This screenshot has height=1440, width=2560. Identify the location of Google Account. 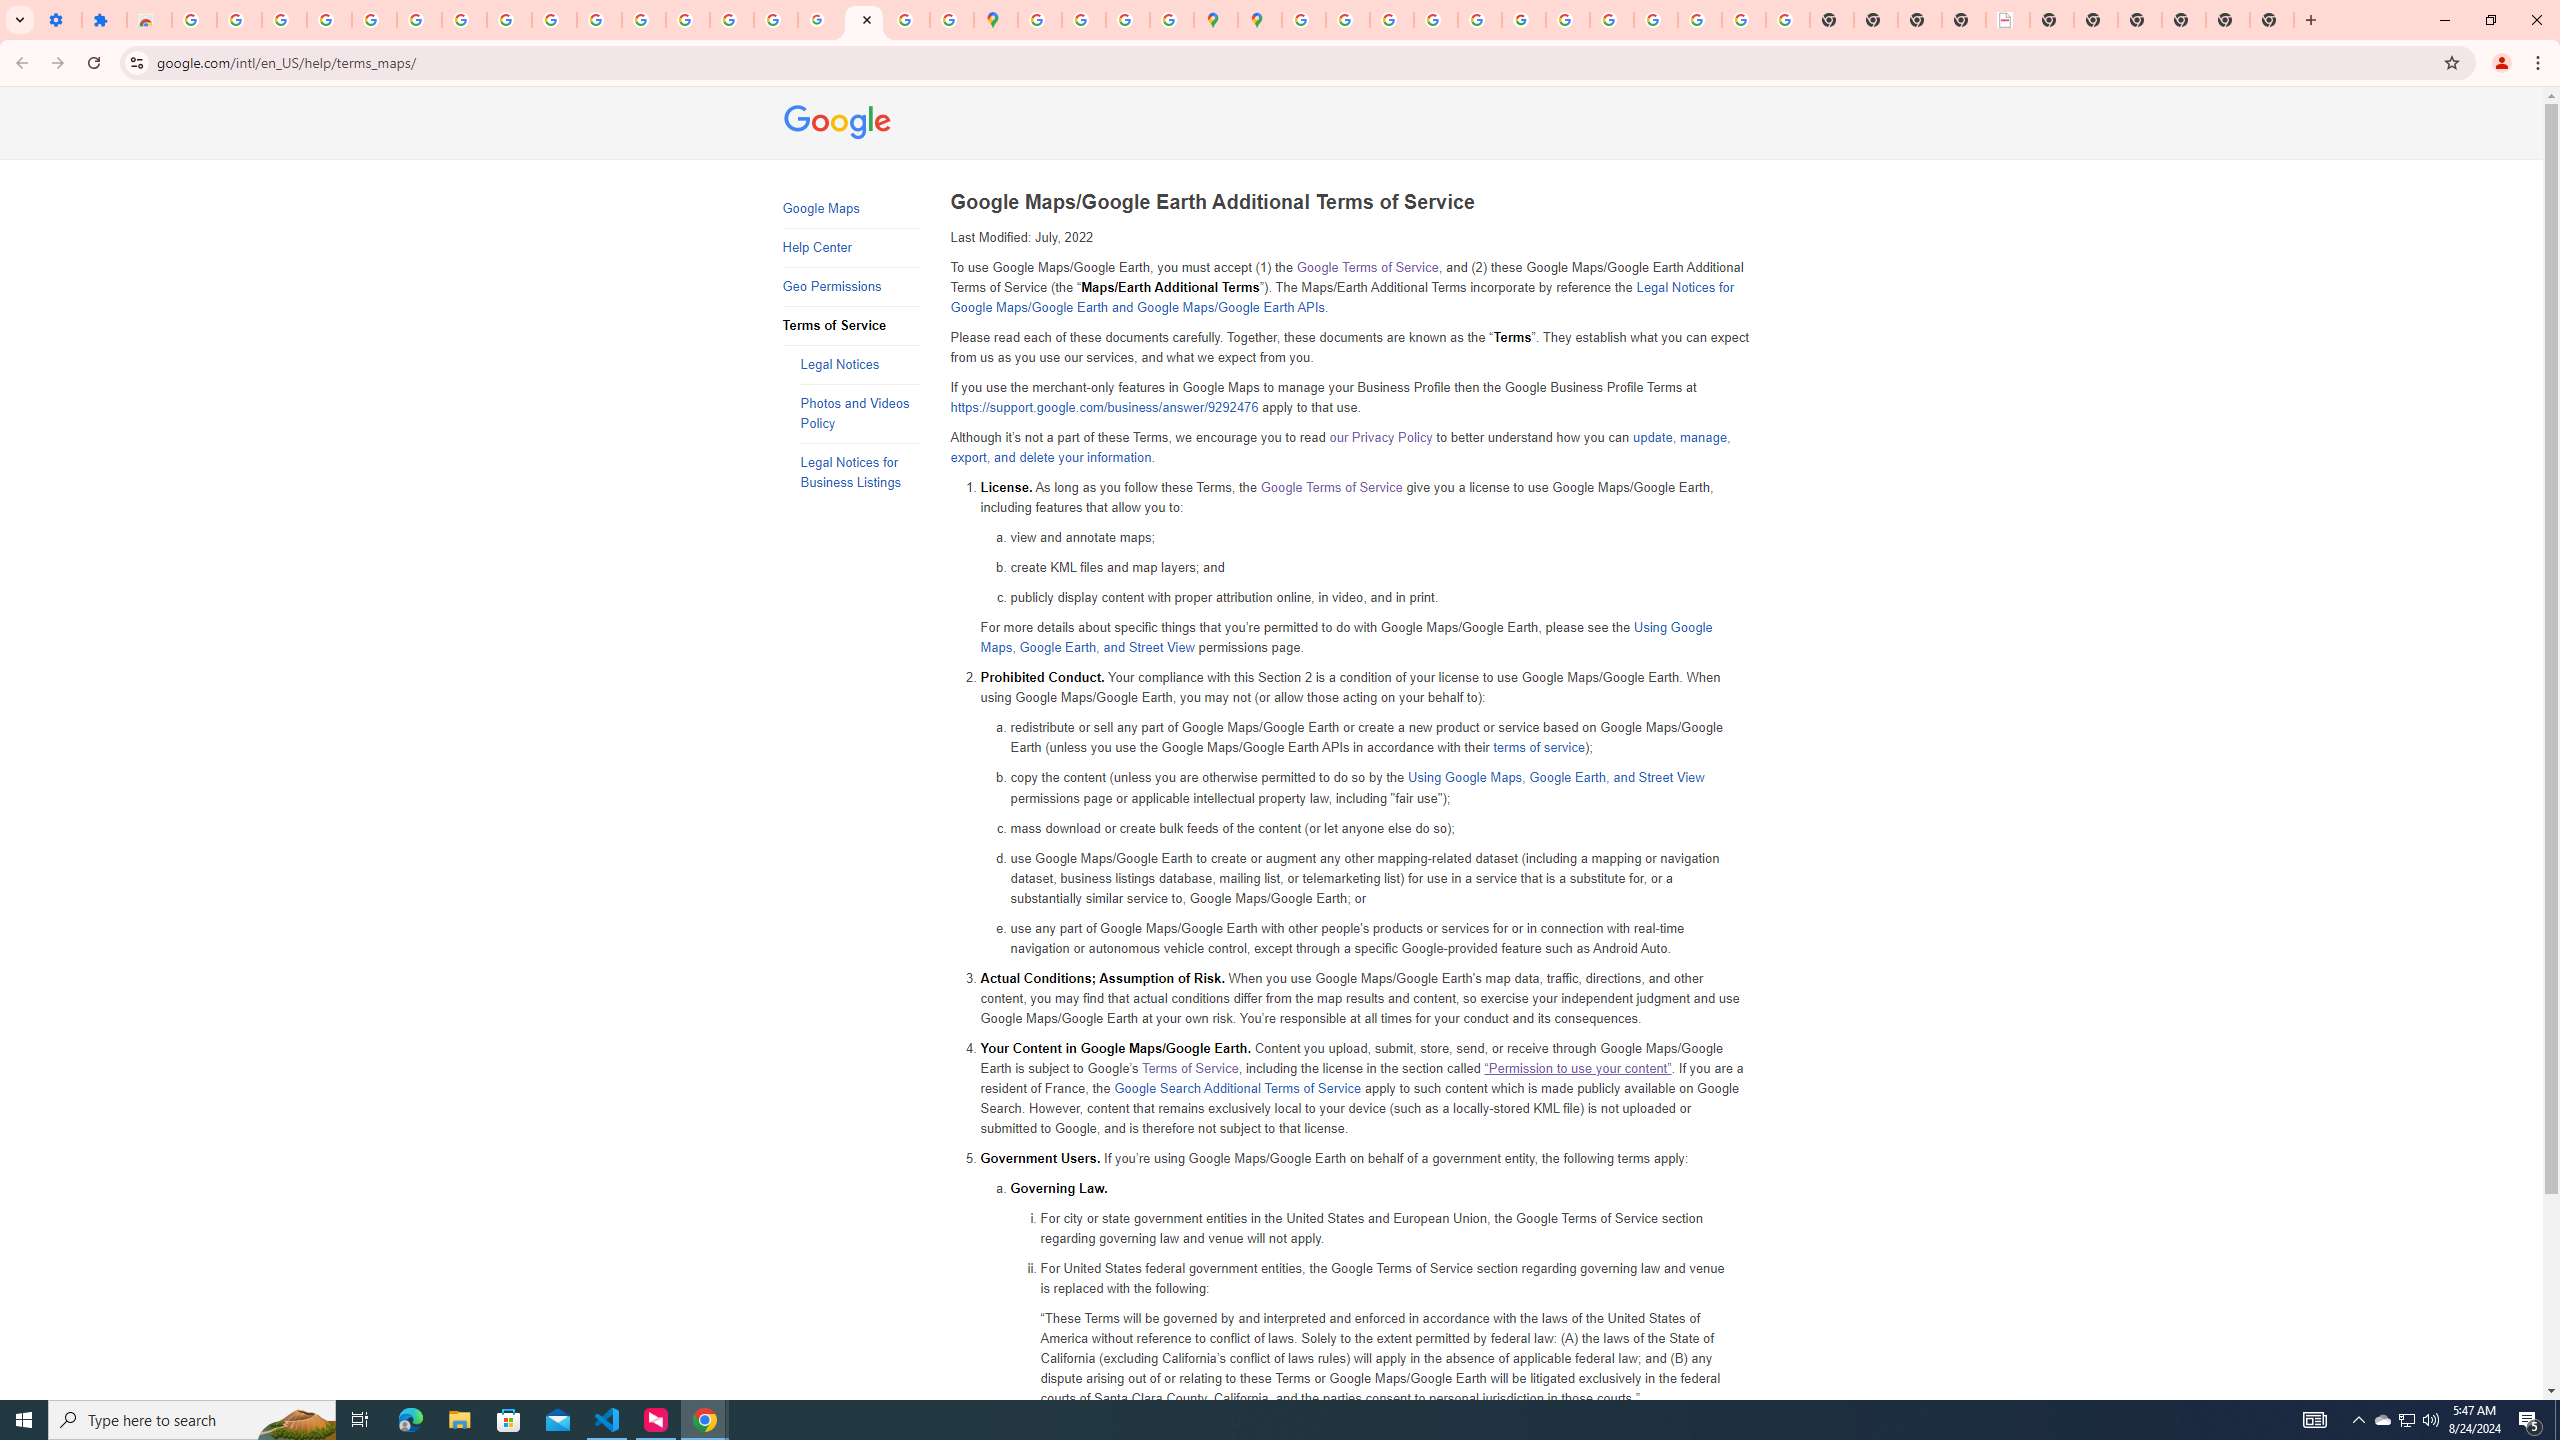
(509, 20).